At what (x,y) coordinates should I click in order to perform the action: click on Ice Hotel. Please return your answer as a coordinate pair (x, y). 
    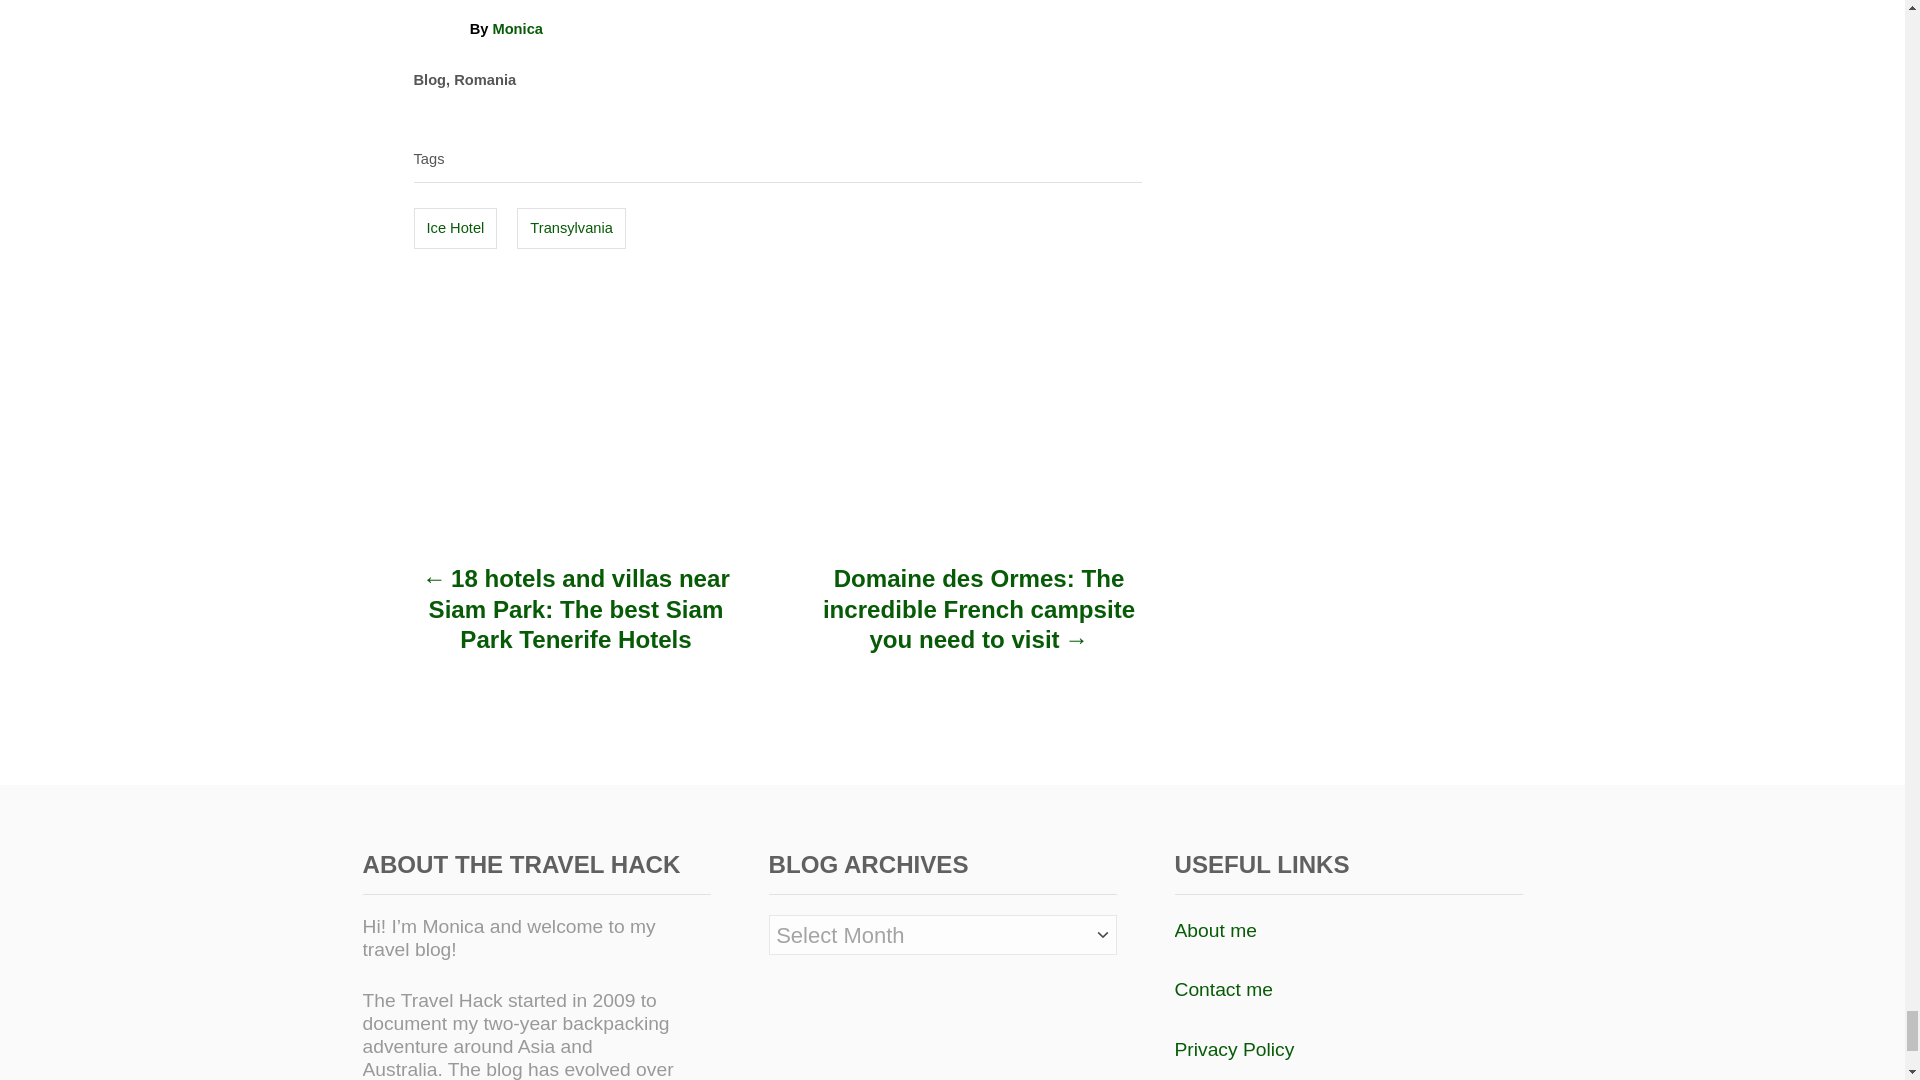
    Looking at the image, I should click on (456, 228).